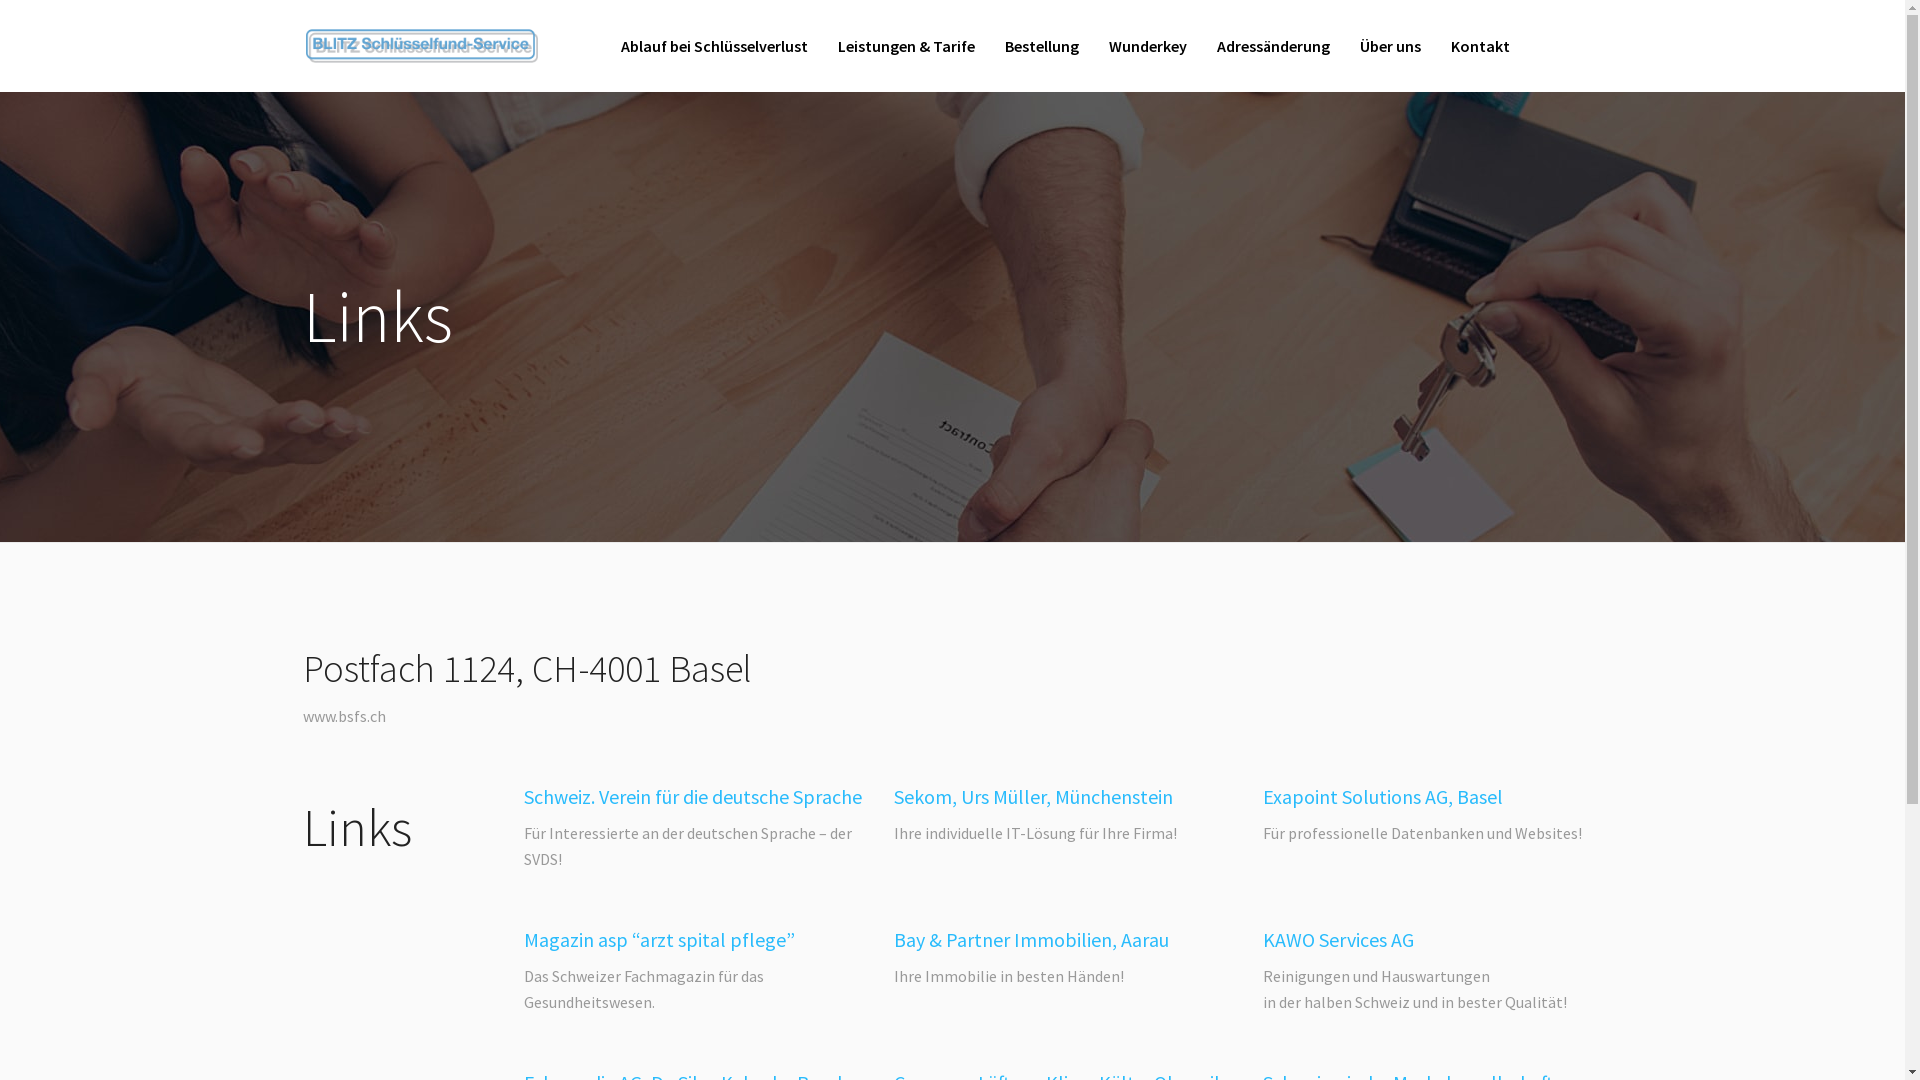  I want to click on Kontakt, so click(1480, 46).